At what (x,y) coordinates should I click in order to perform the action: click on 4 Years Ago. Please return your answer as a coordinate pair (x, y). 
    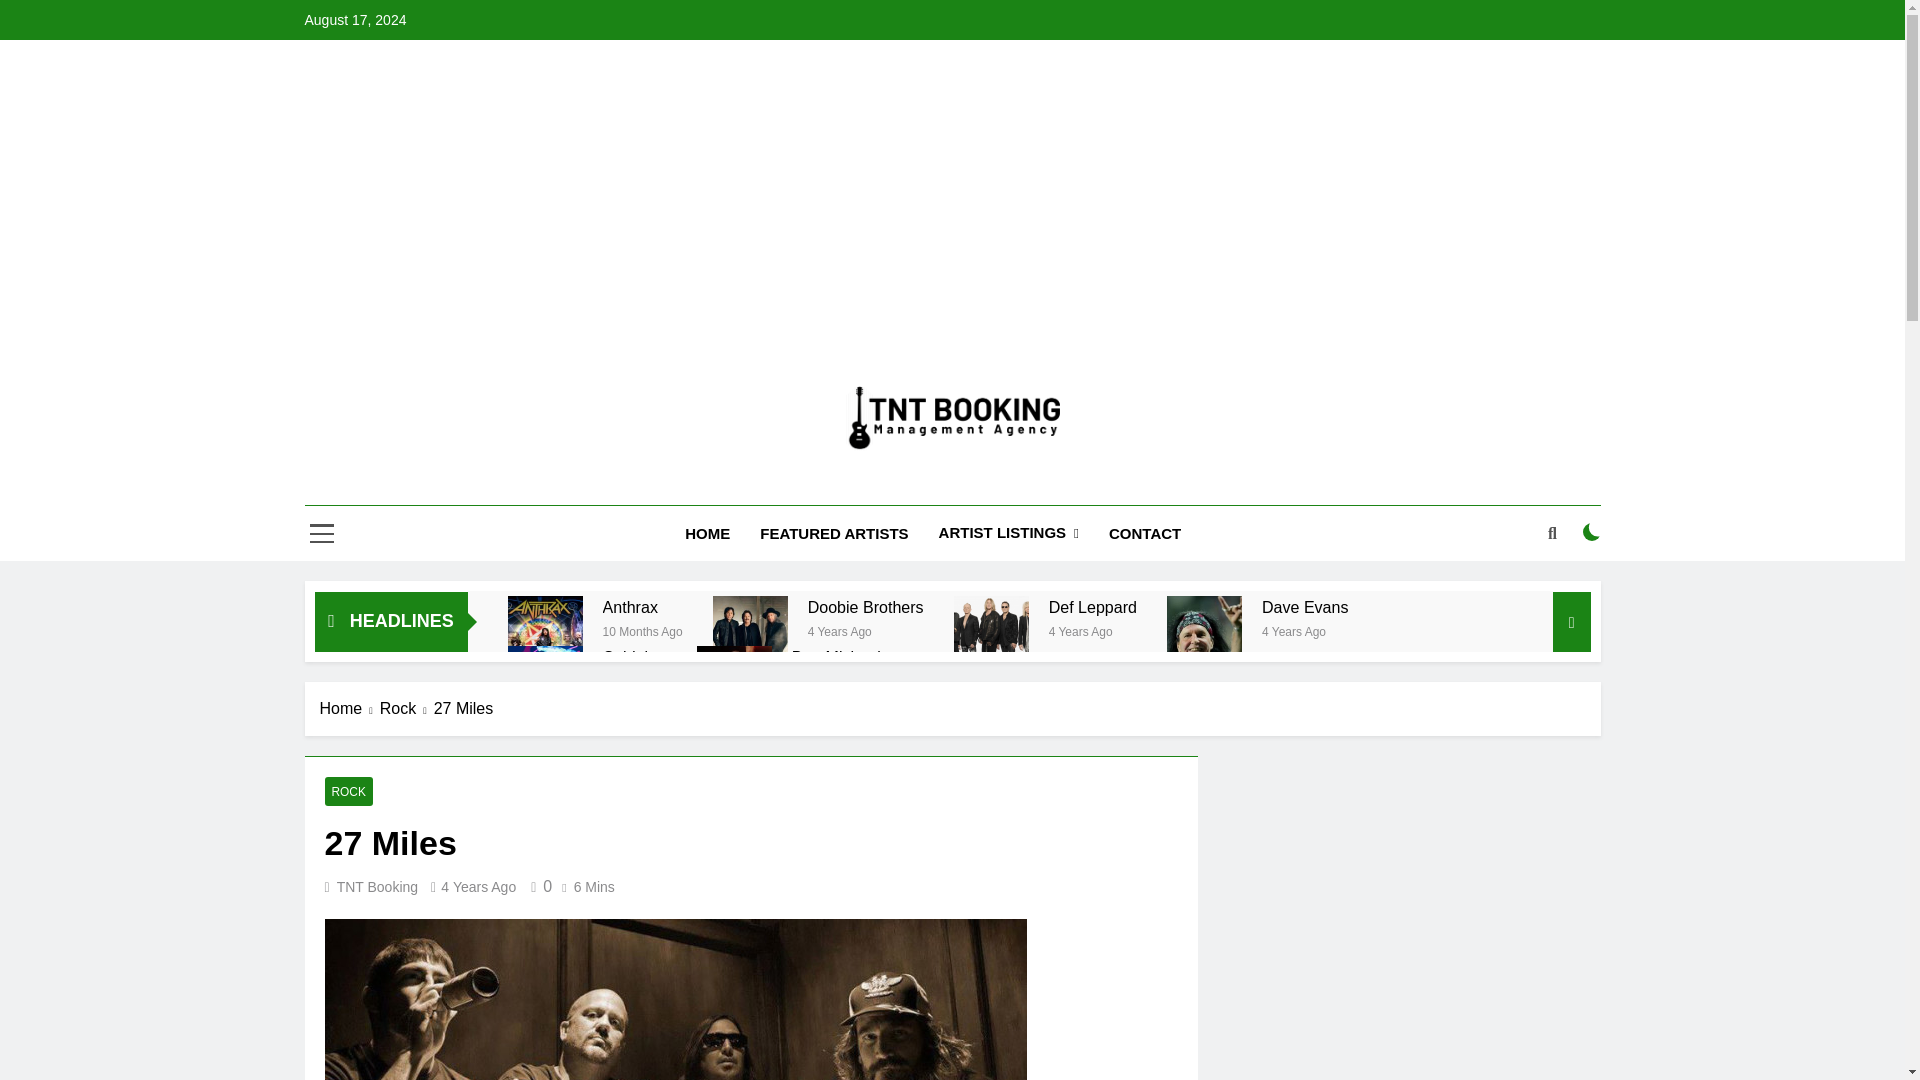
    Looking at the image, I should click on (1294, 630).